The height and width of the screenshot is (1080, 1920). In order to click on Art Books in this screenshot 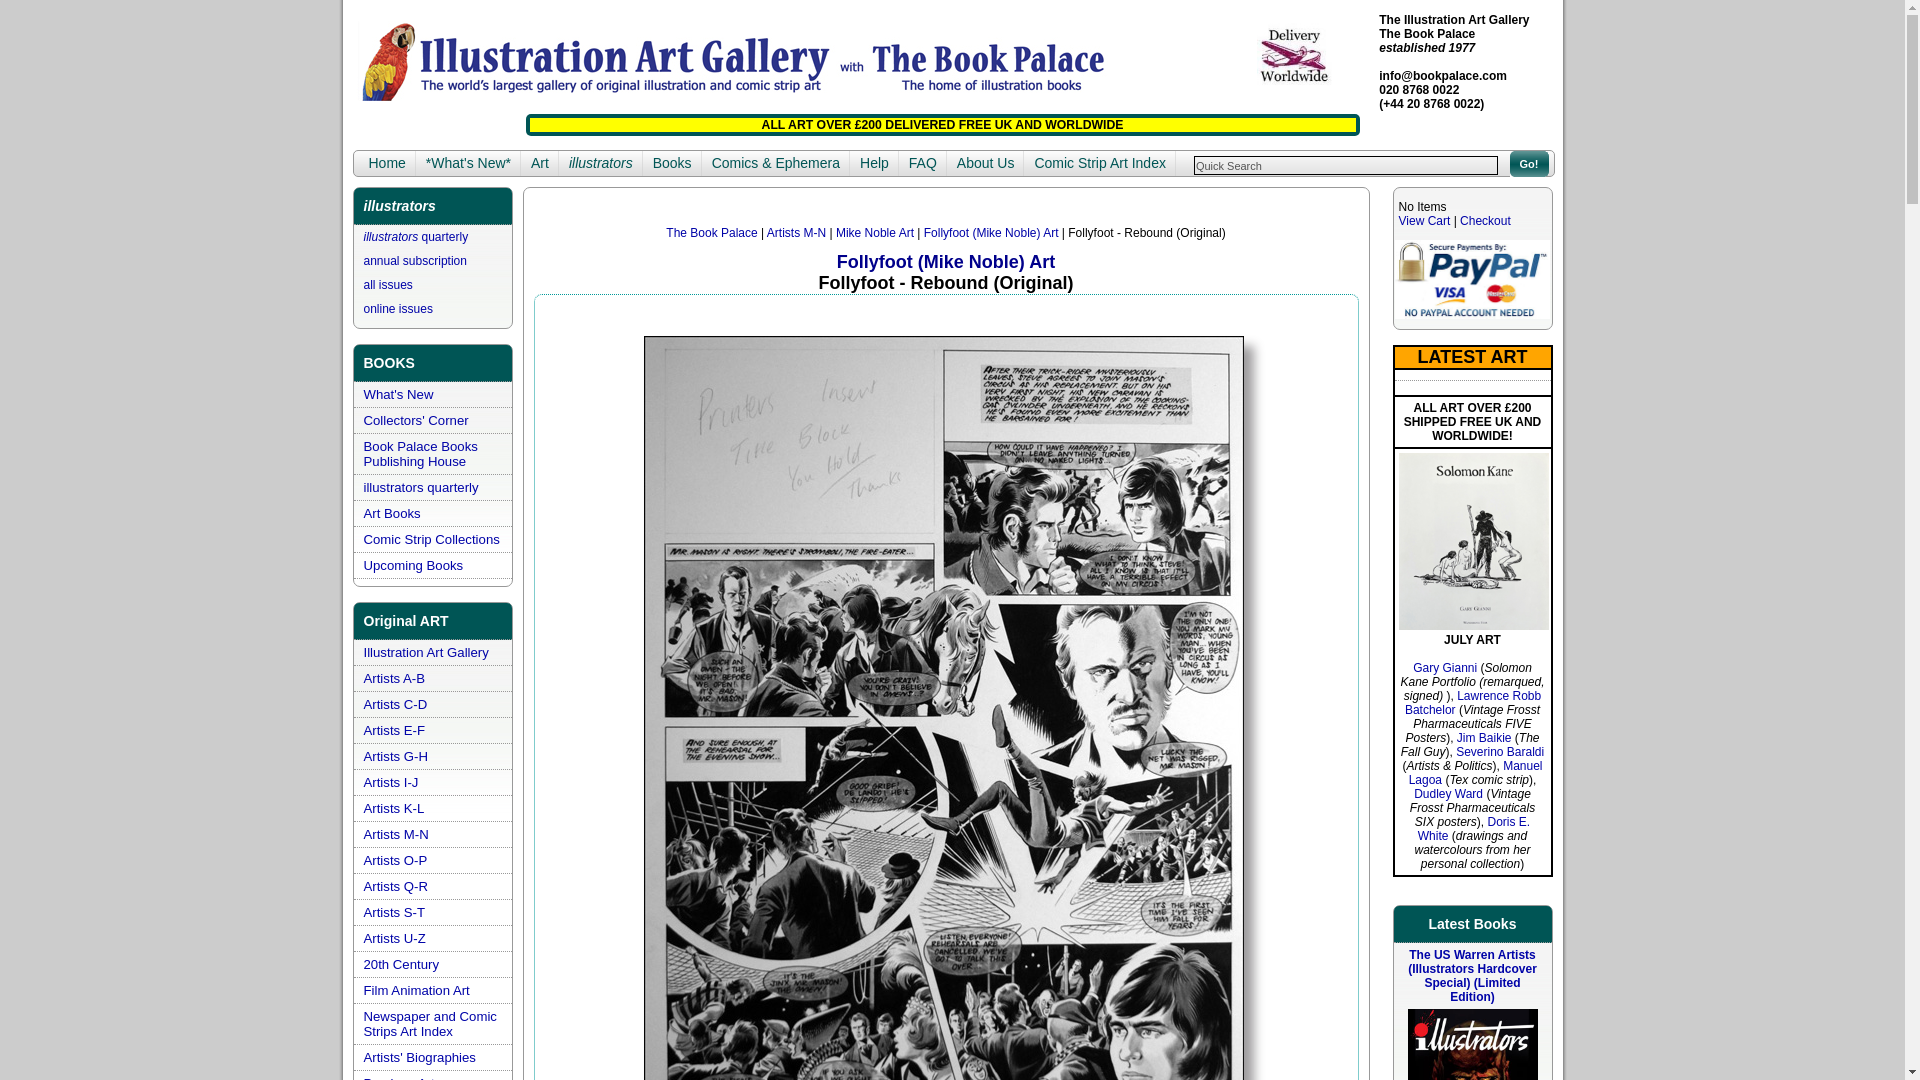, I will do `click(392, 513)`.